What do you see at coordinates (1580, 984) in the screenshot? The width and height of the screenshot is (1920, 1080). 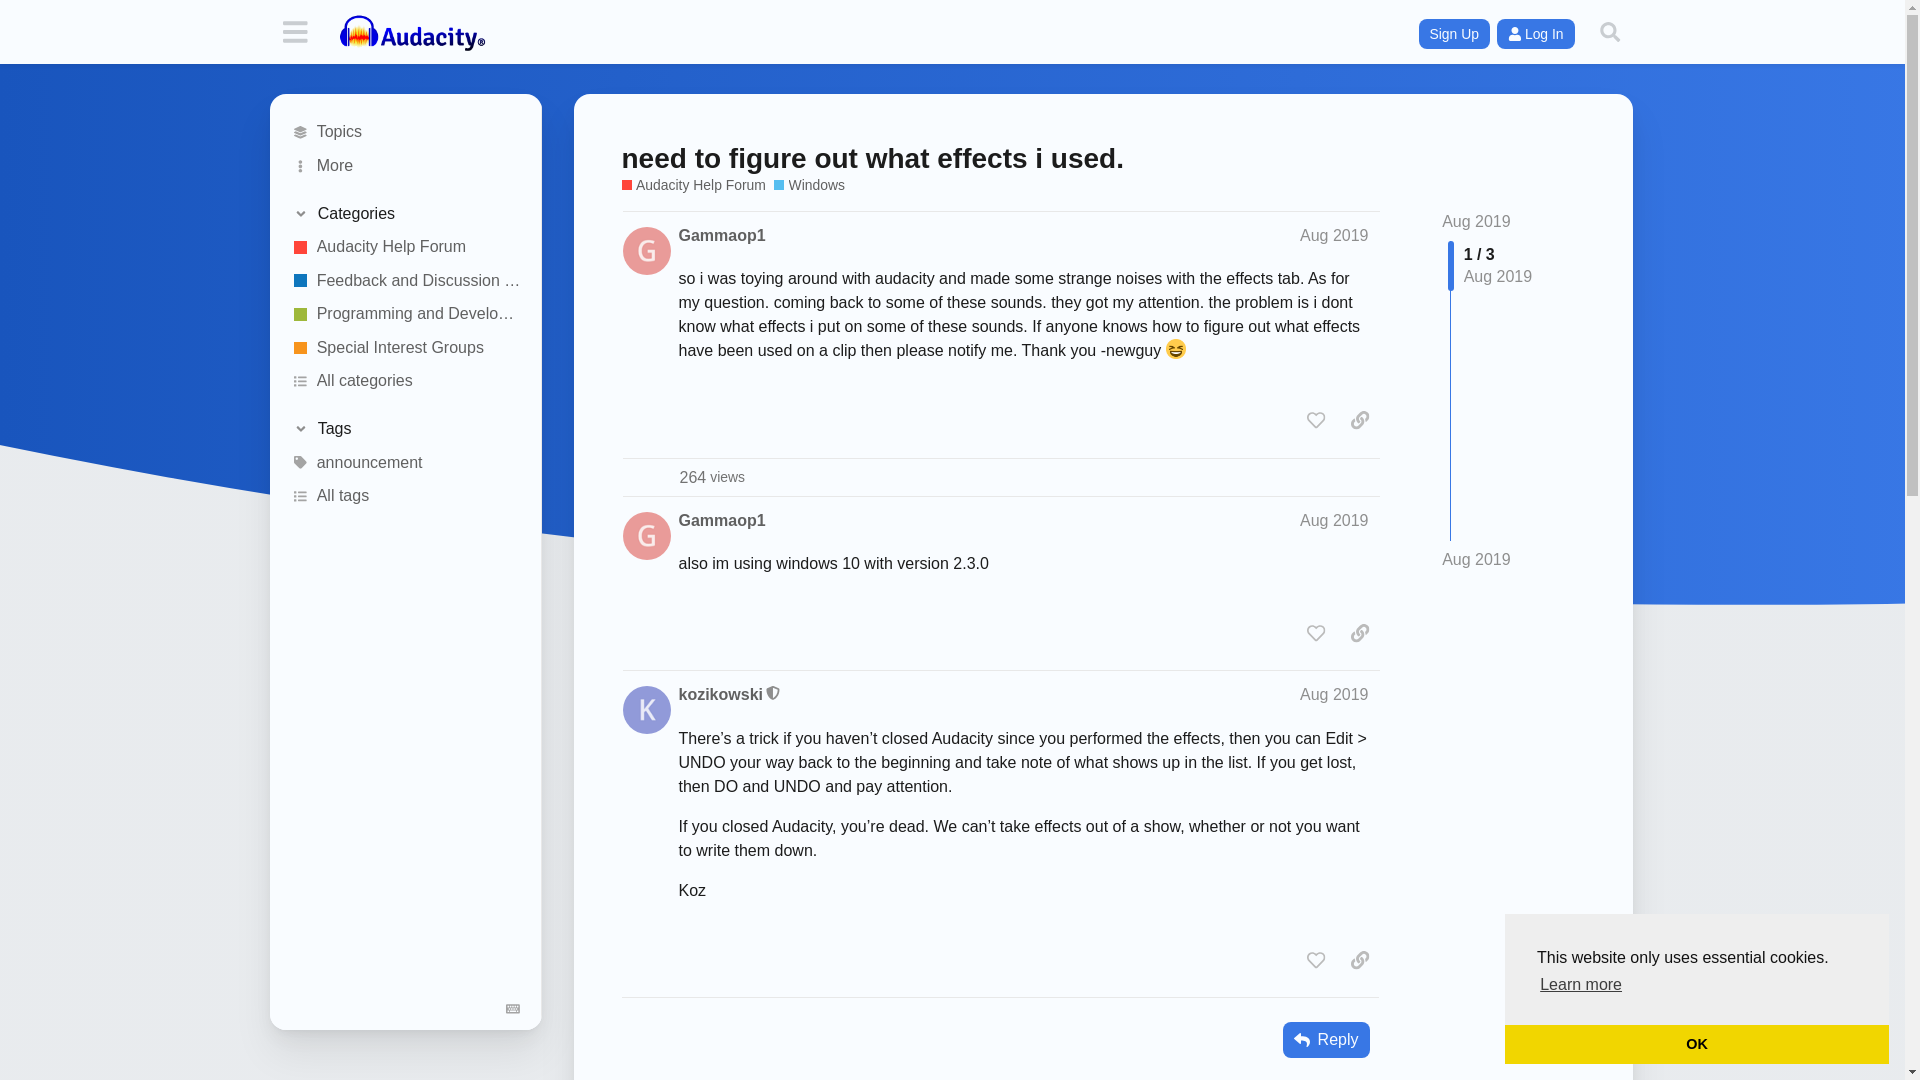 I see `Help for Audacity on Windows.` at bounding box center [1580, 984].